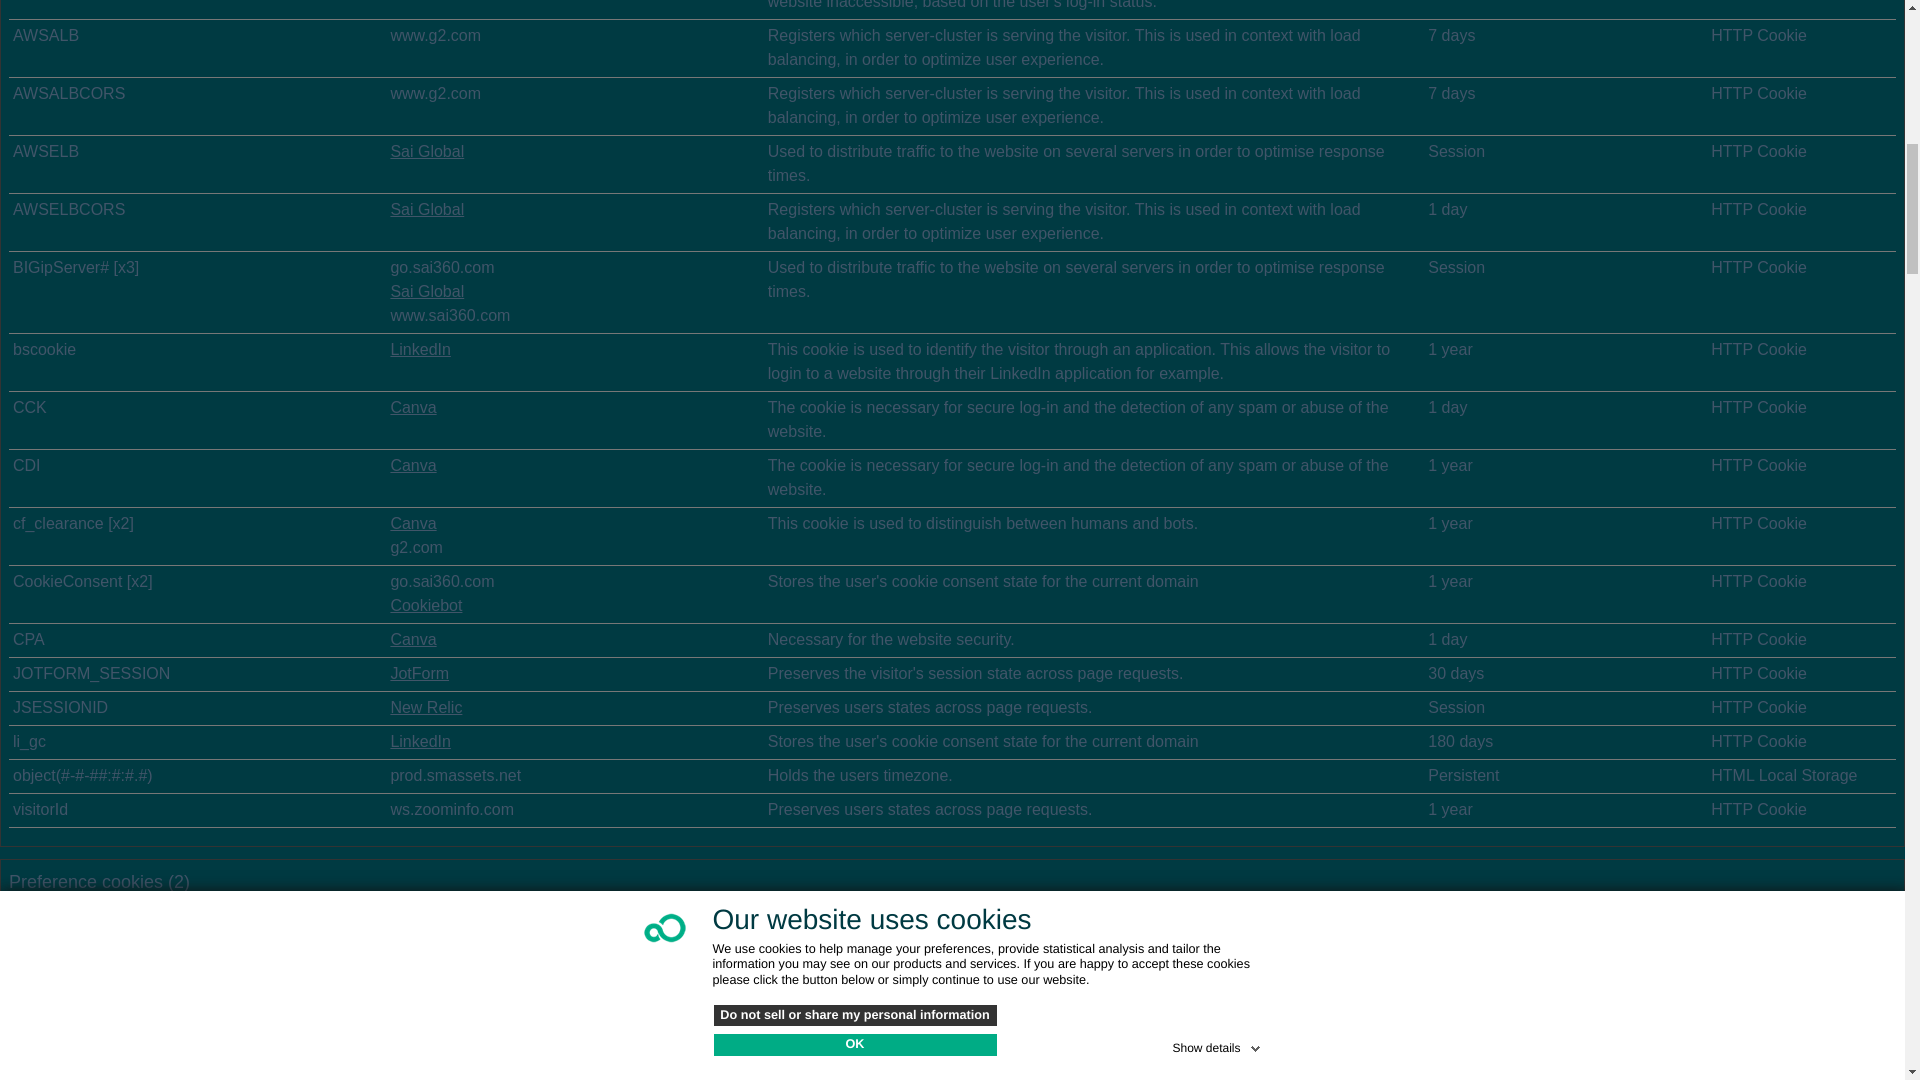 The image size is (1920, 1080). What do you see at coordinates (426, 606) in the screenshot?
I see `Cookiebot` at bounding box center [426, 606].